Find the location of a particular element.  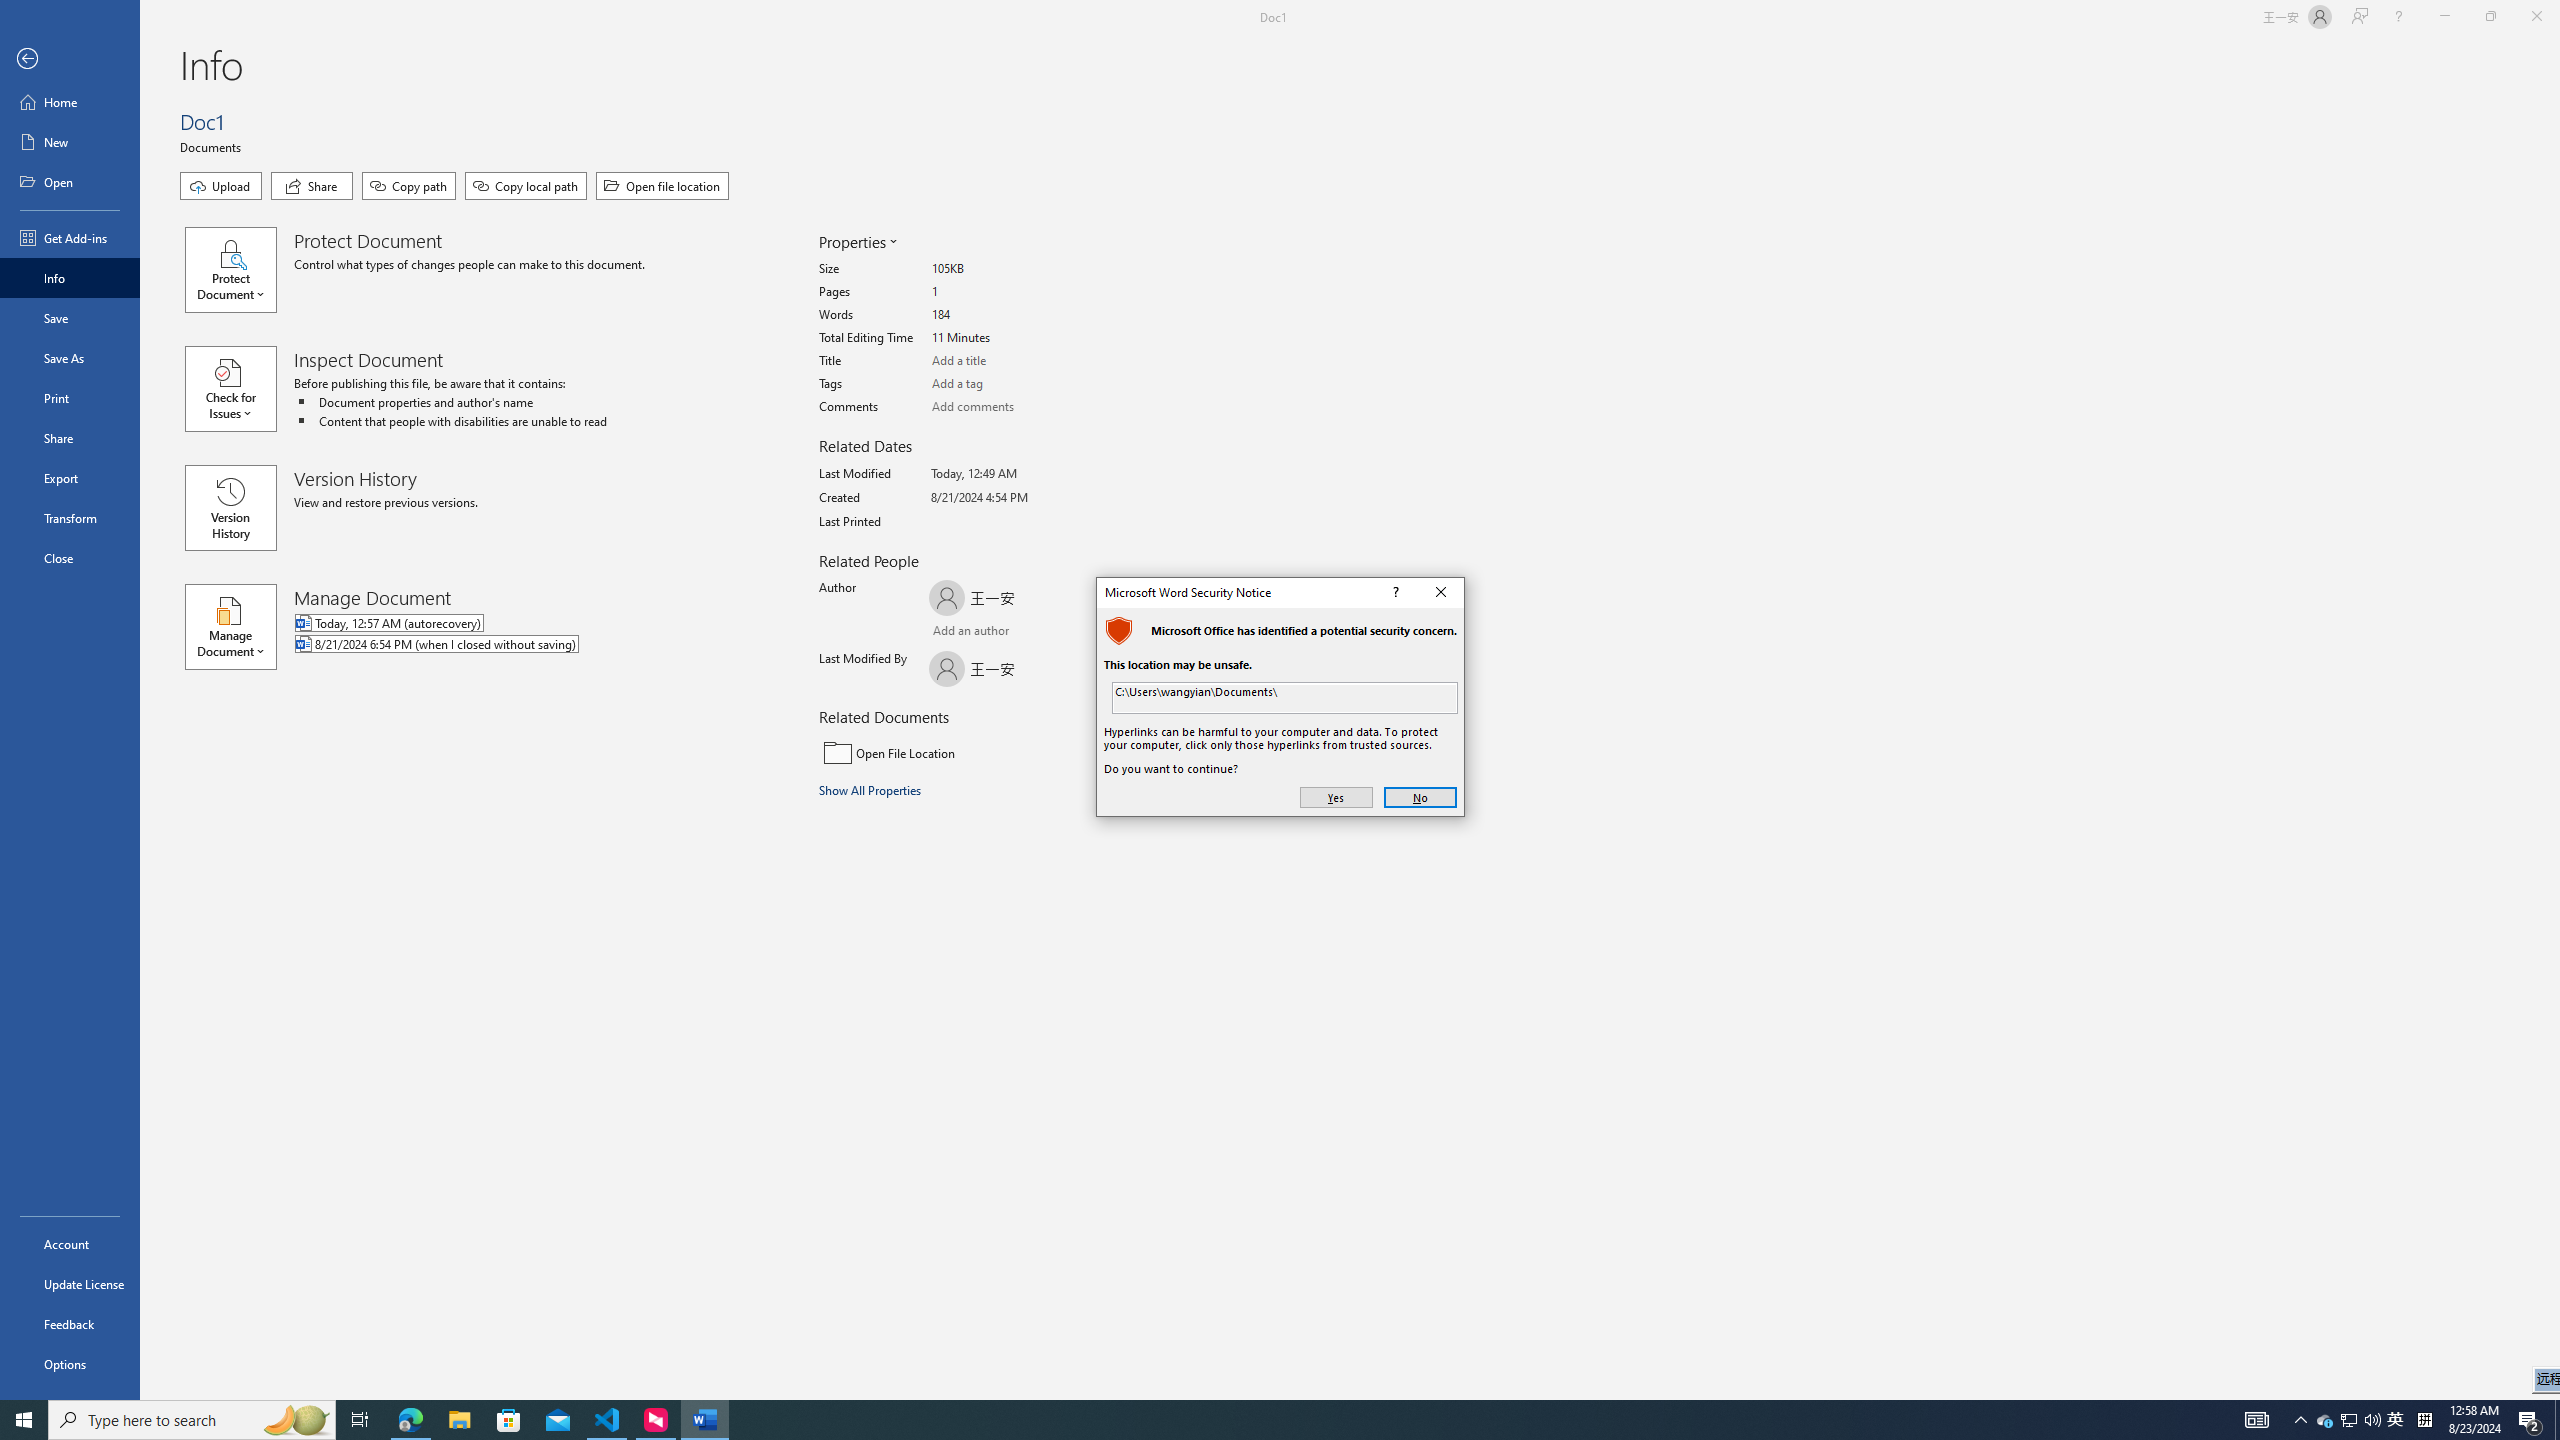

Close is located at coordinates (1441, 592).